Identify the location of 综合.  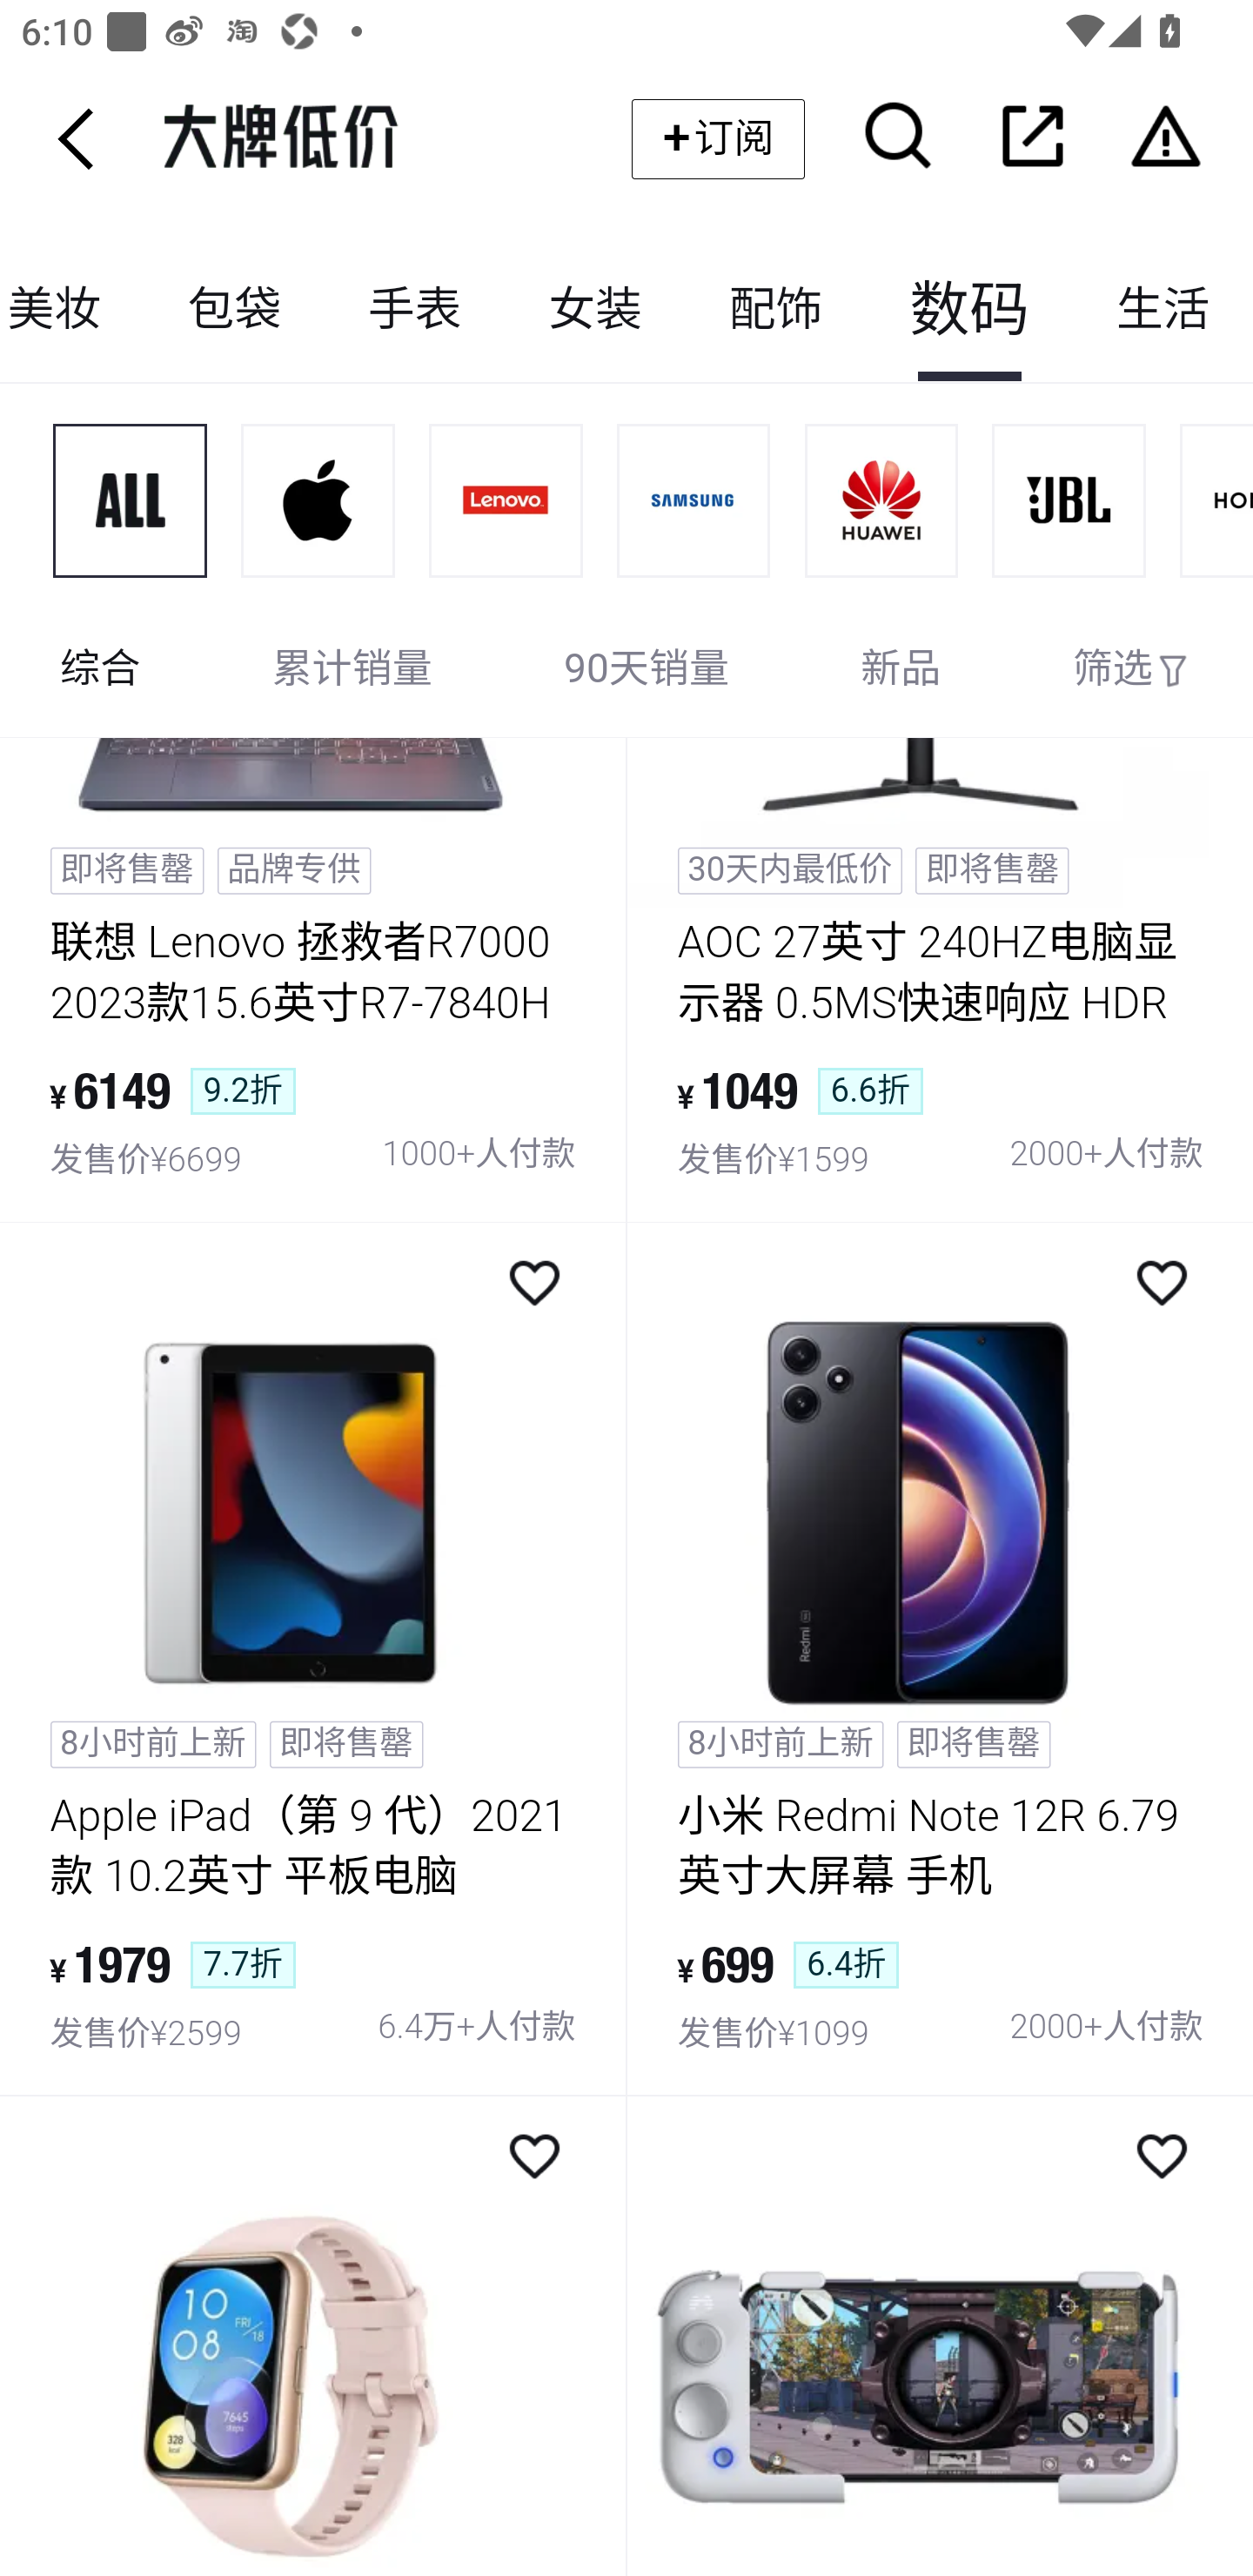
(100, 670).